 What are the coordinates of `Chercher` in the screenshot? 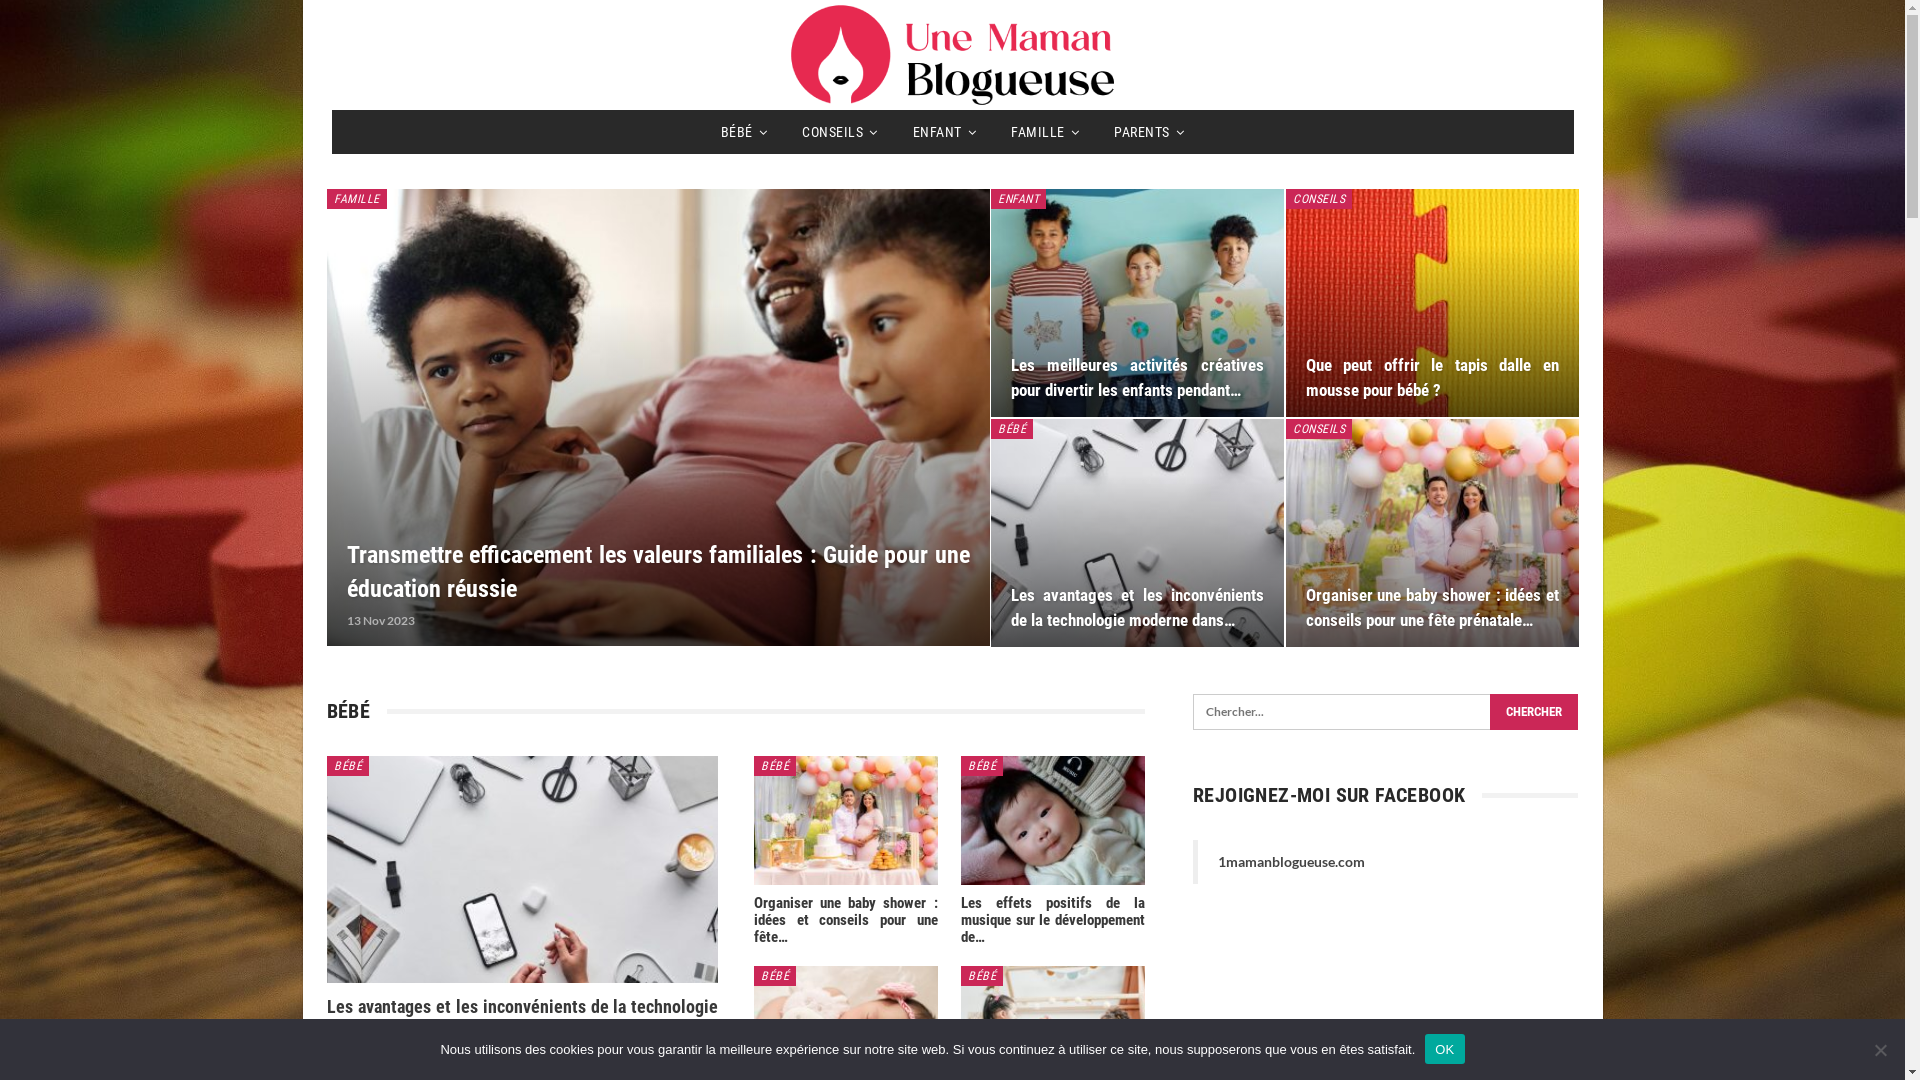 It's located at (1534, 712).